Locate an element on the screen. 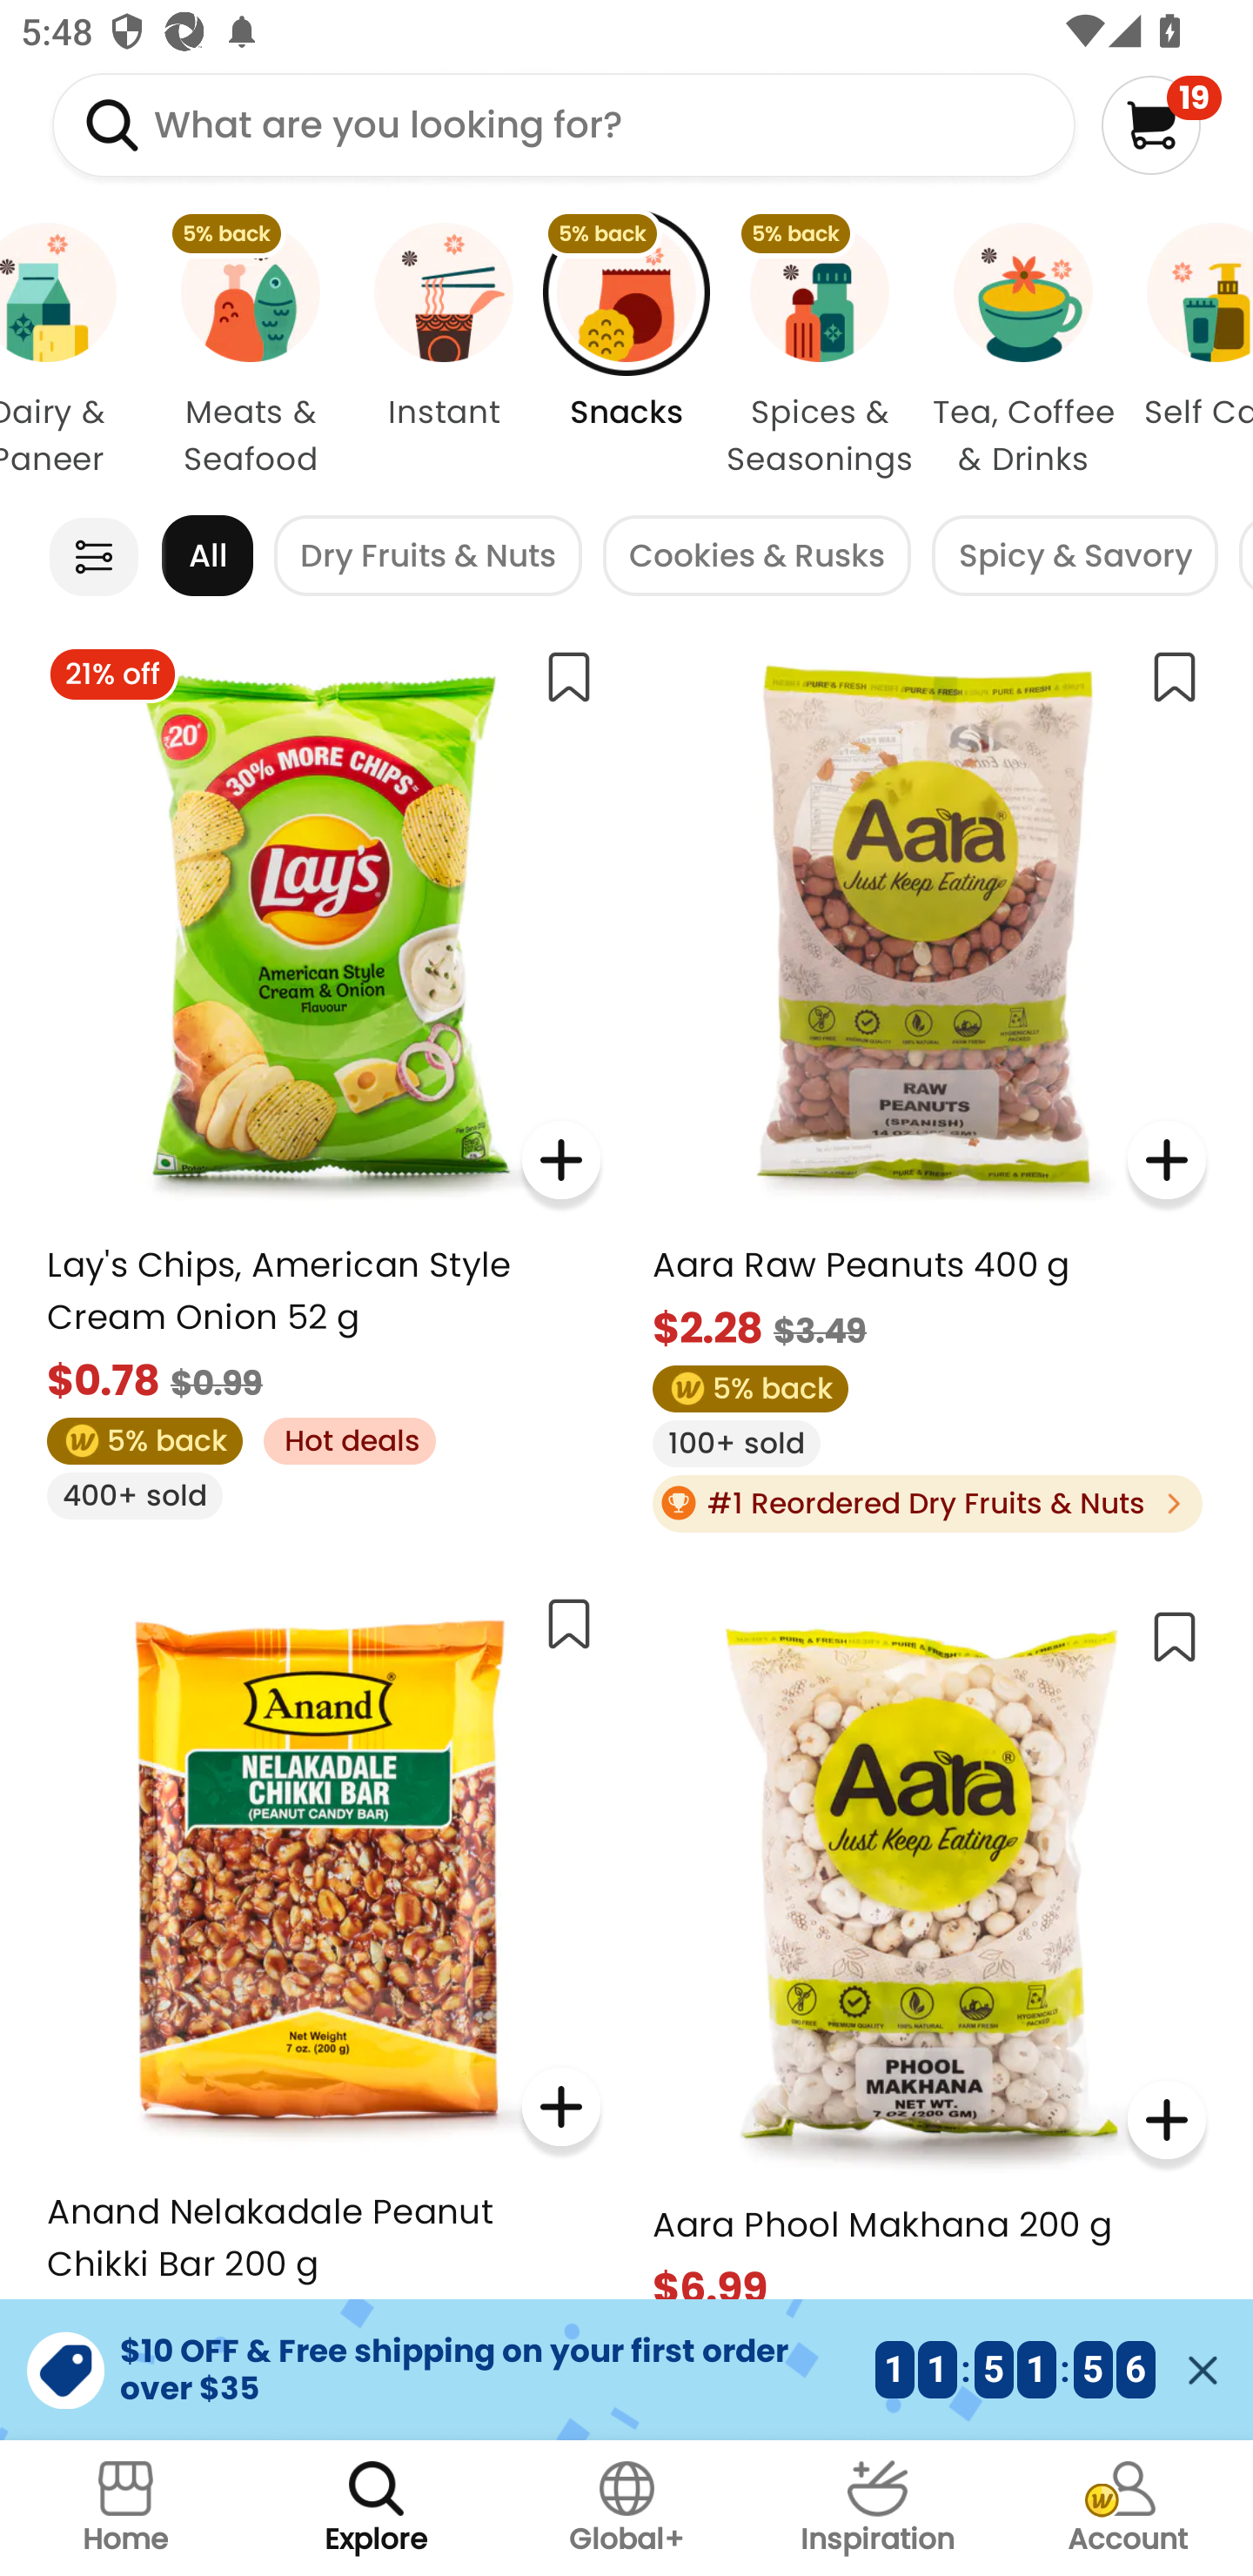 The height and width of the screenshot is (2576, 1253). Aara Phool Makhana 200 g $6.99 5% back 50+ sold is located at coordinates (928, 2012).